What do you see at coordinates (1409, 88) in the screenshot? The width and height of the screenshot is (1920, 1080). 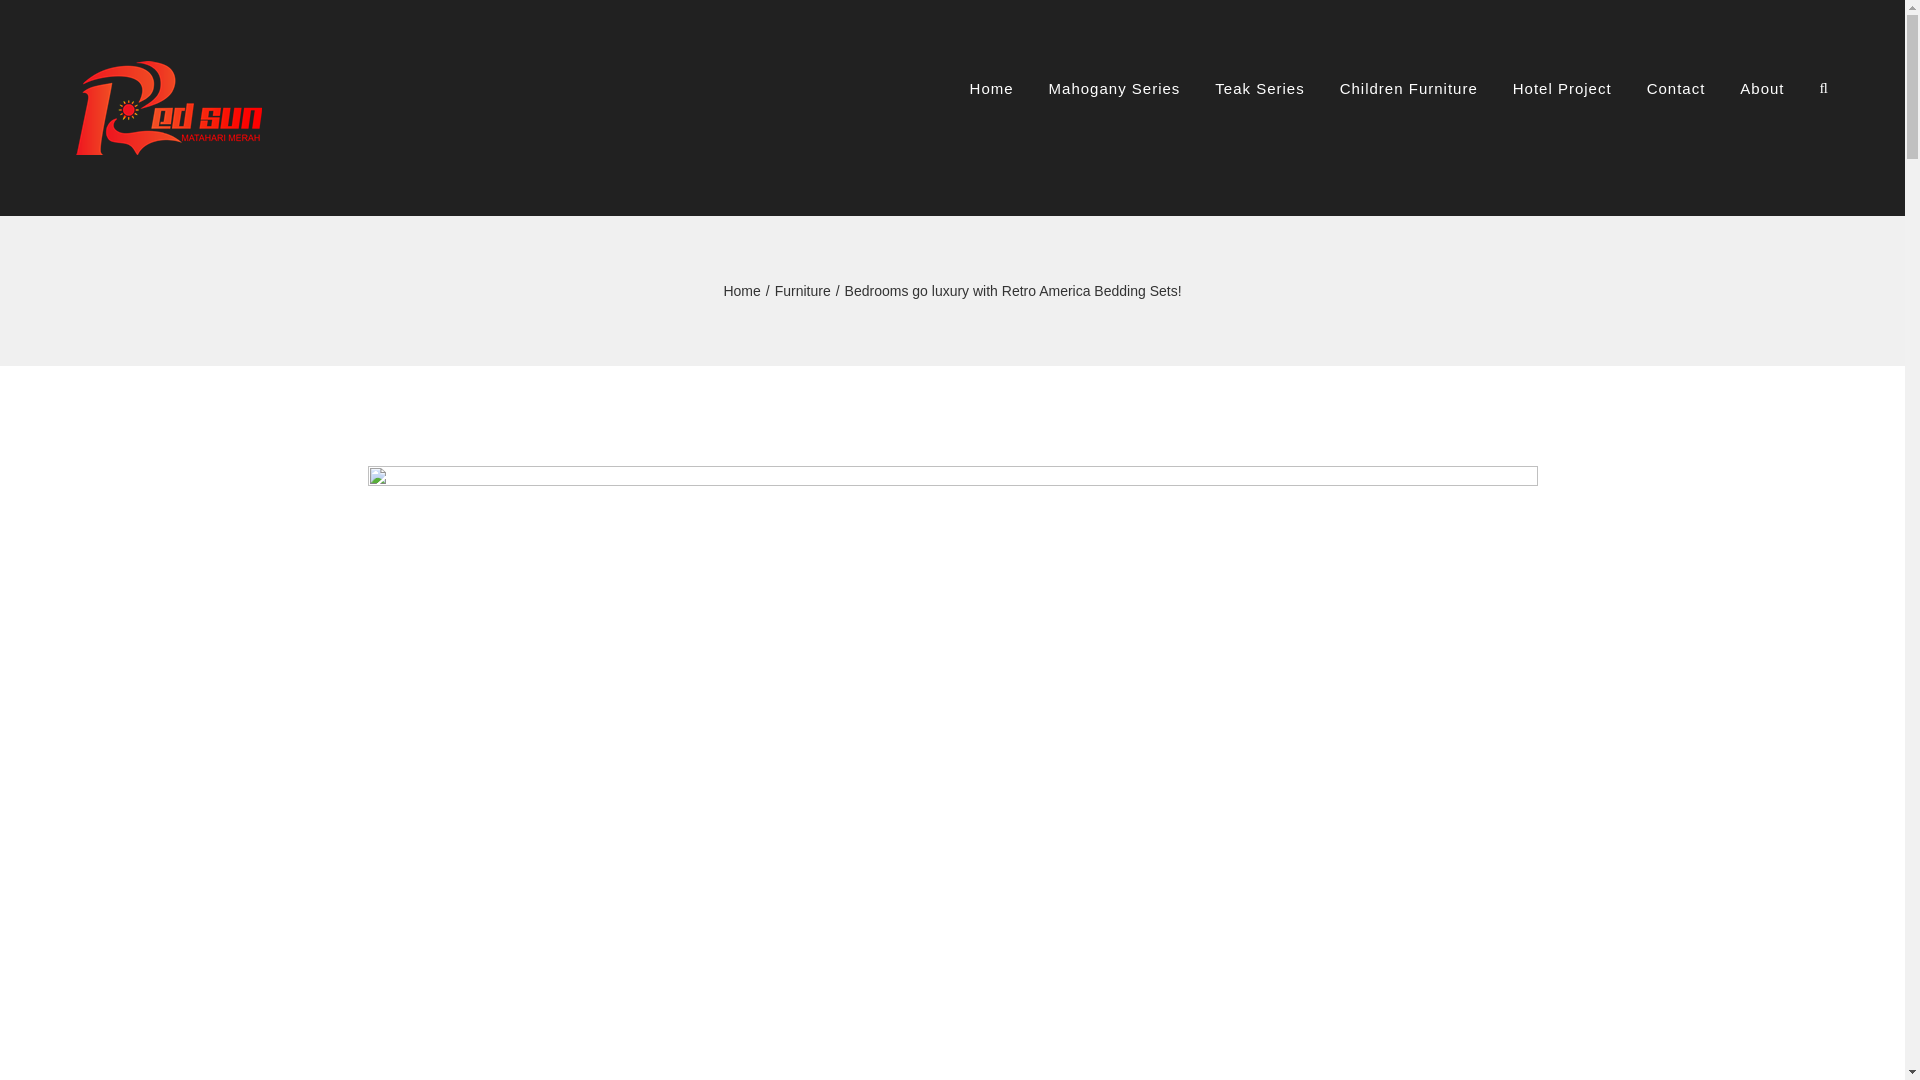 I see `Children Furniture` at bounding box center [1409, 88].